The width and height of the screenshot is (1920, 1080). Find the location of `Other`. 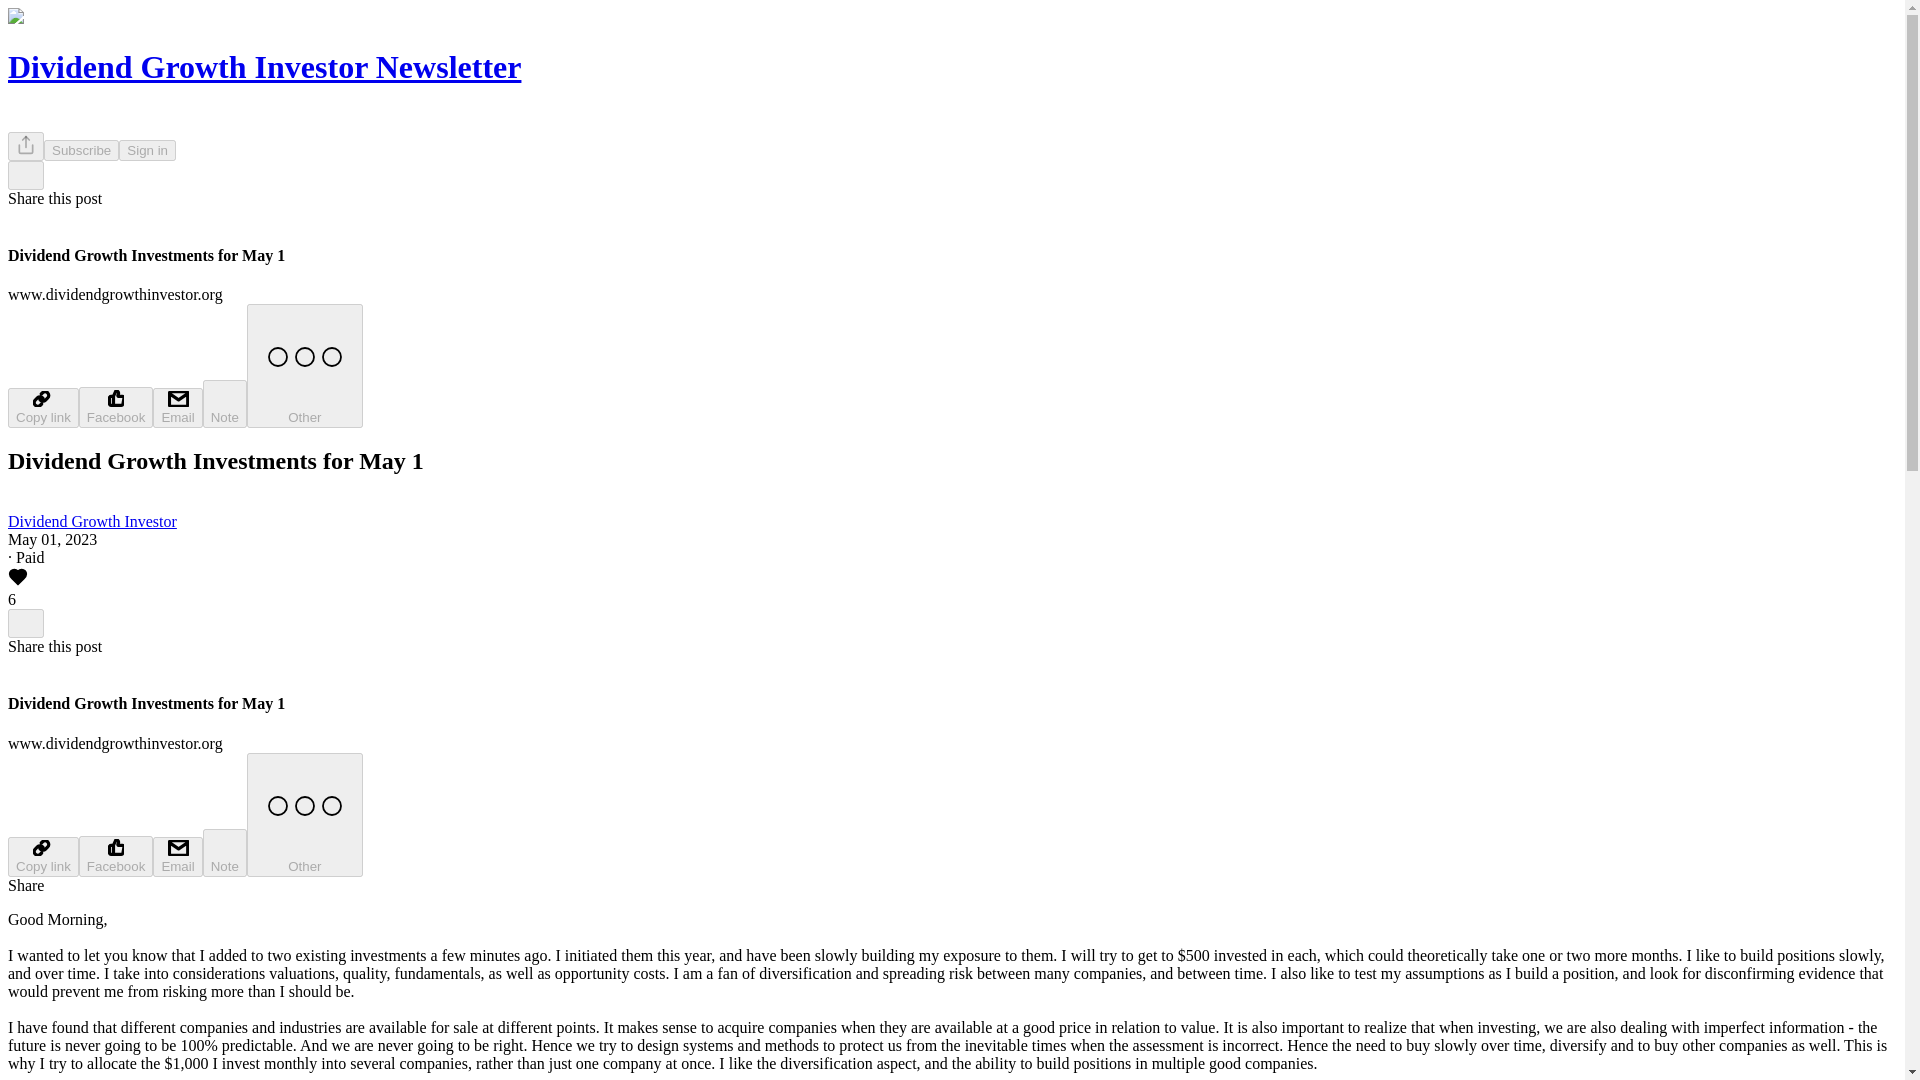

Other is located at coordinates (304, 365).